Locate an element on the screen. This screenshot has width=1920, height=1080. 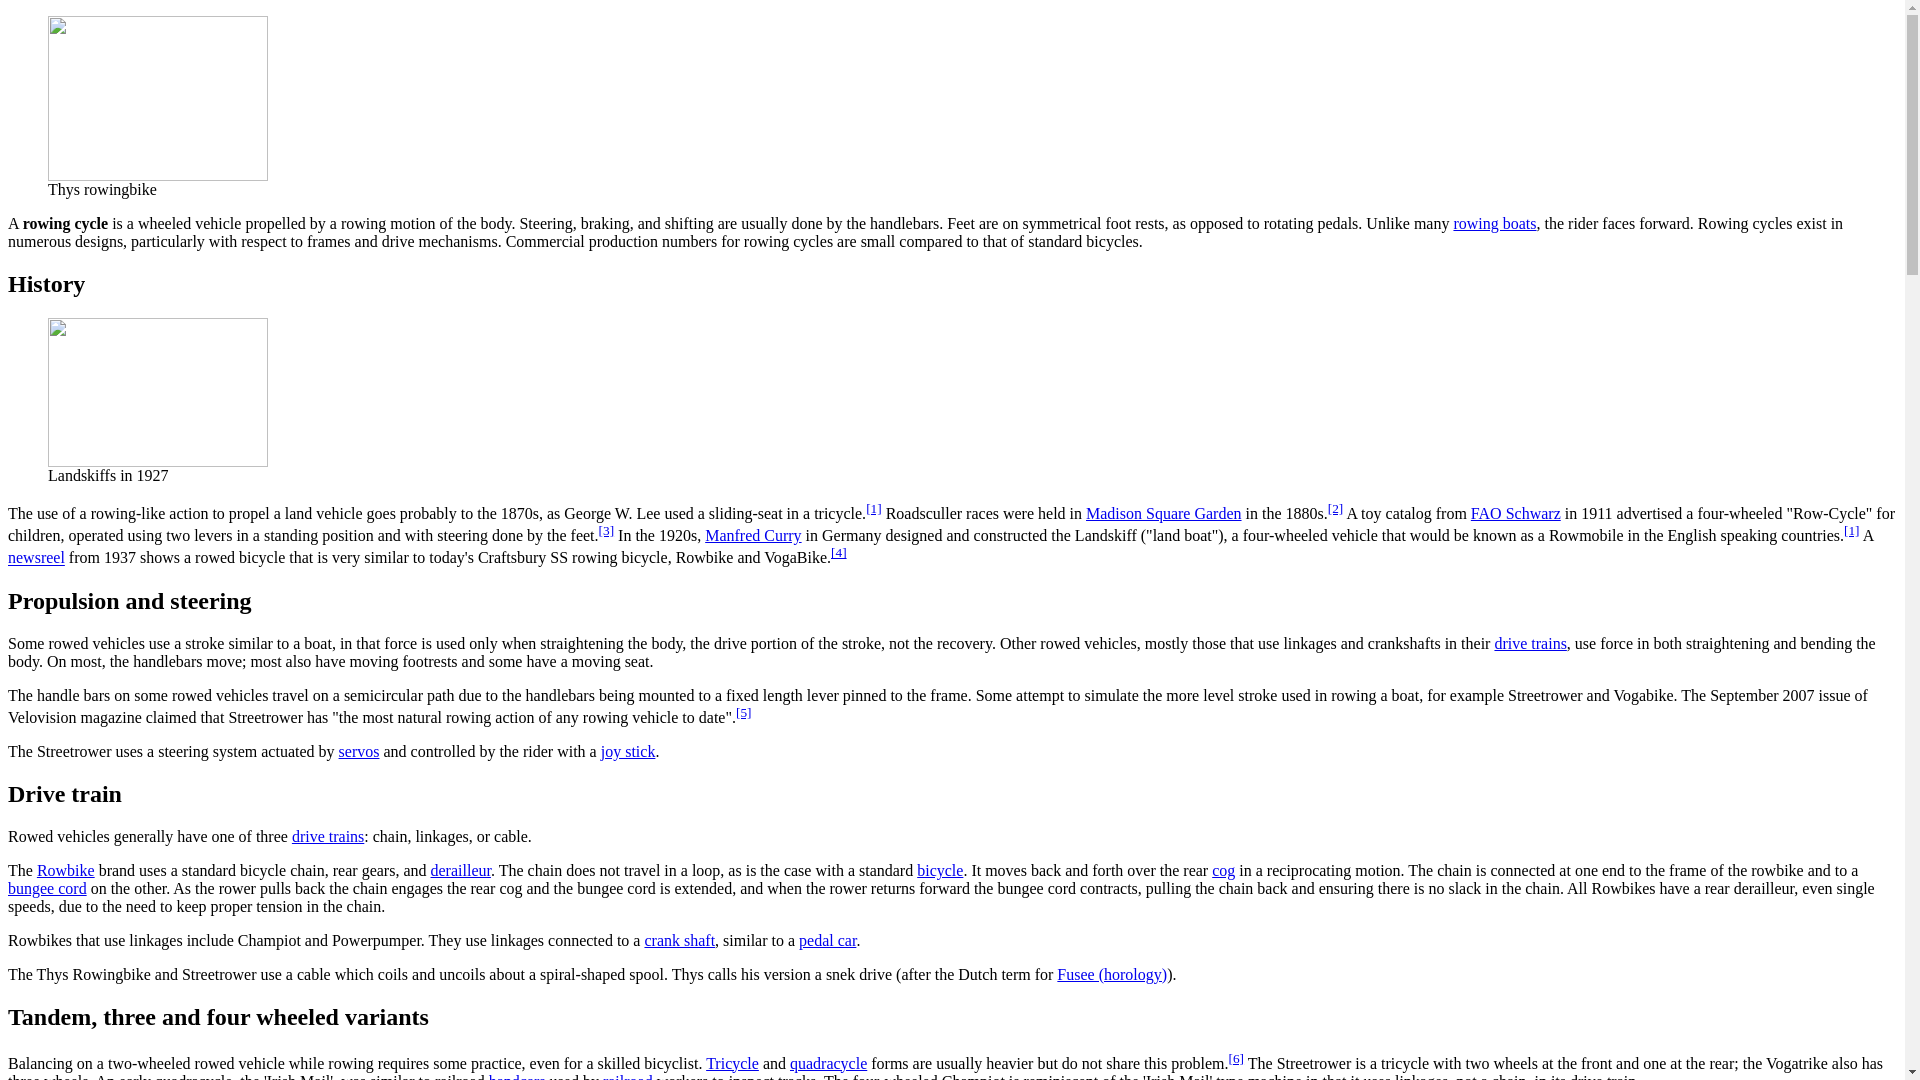
servos is located at coordinates (360, 752).